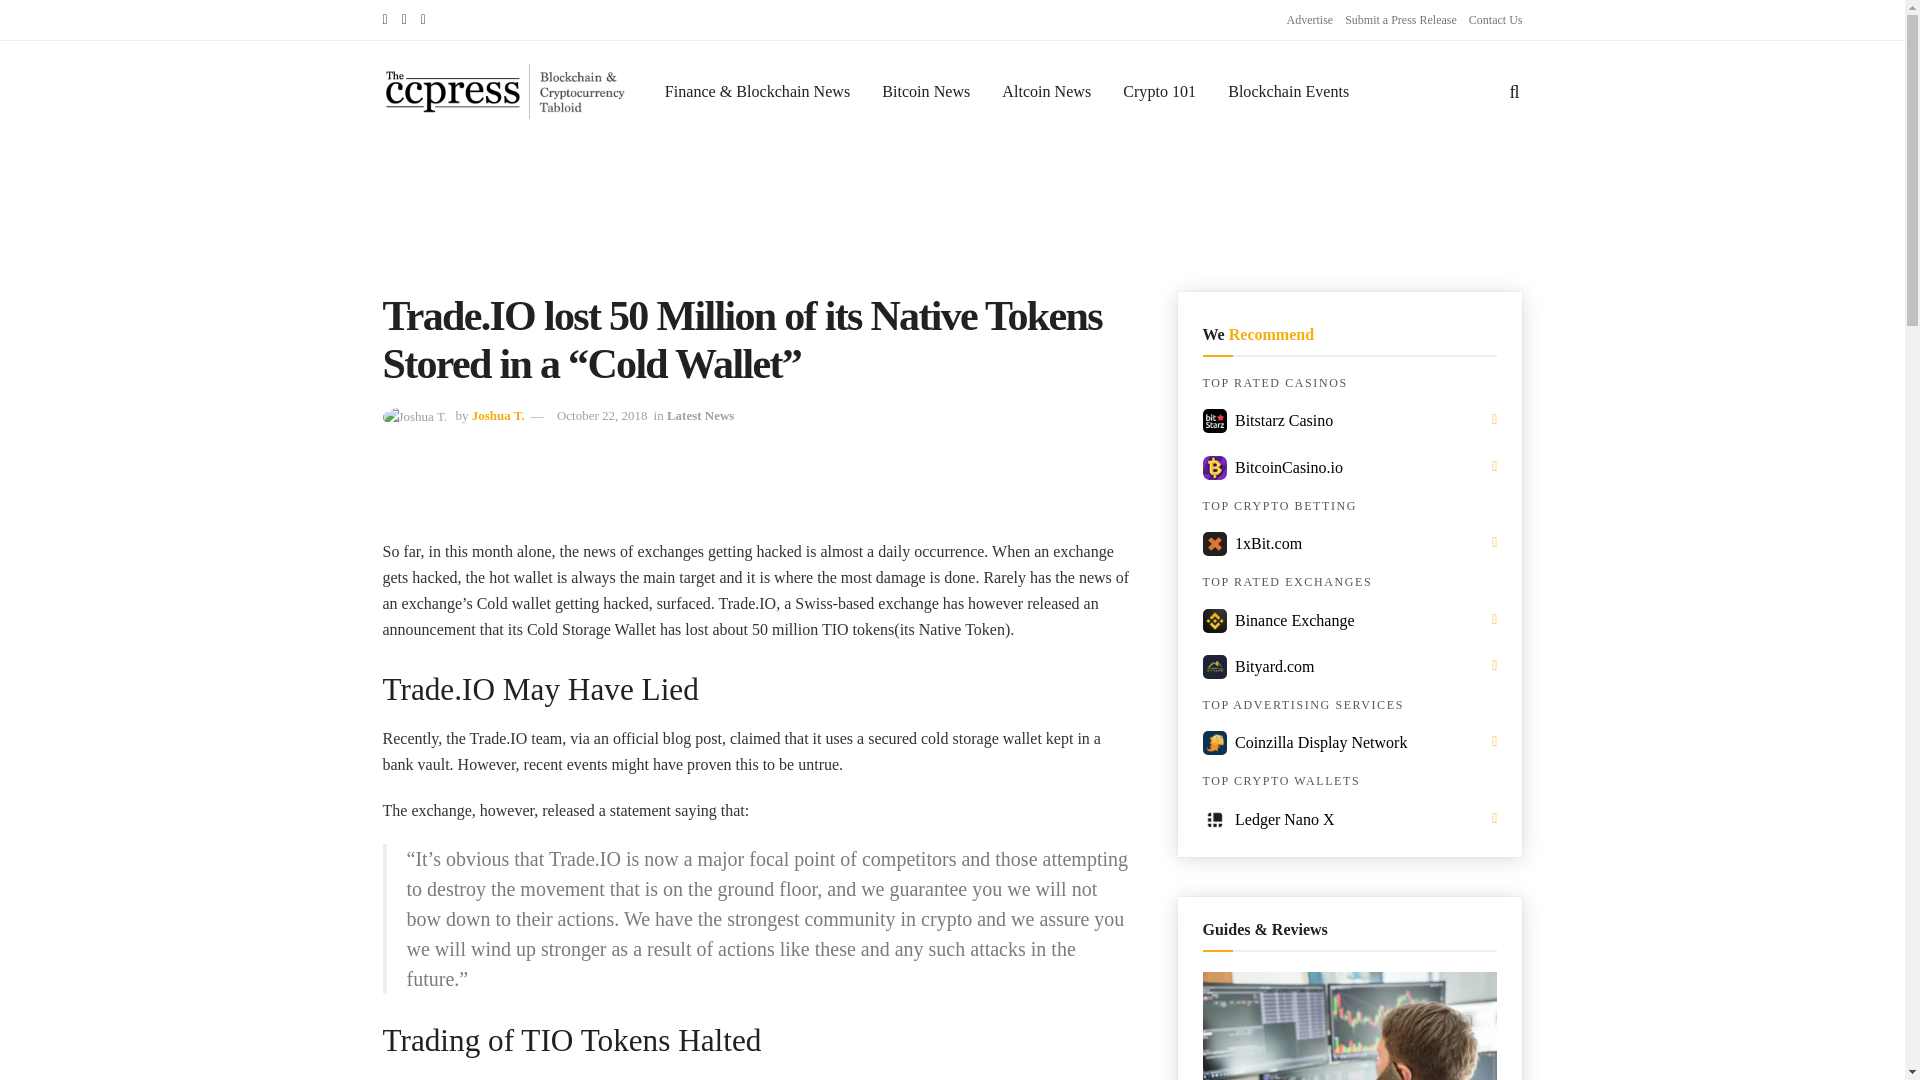  What do you see at coordinates (1495, 20) in the screenshot?
I see `Contact Us` at bounding box center [1495, 20].